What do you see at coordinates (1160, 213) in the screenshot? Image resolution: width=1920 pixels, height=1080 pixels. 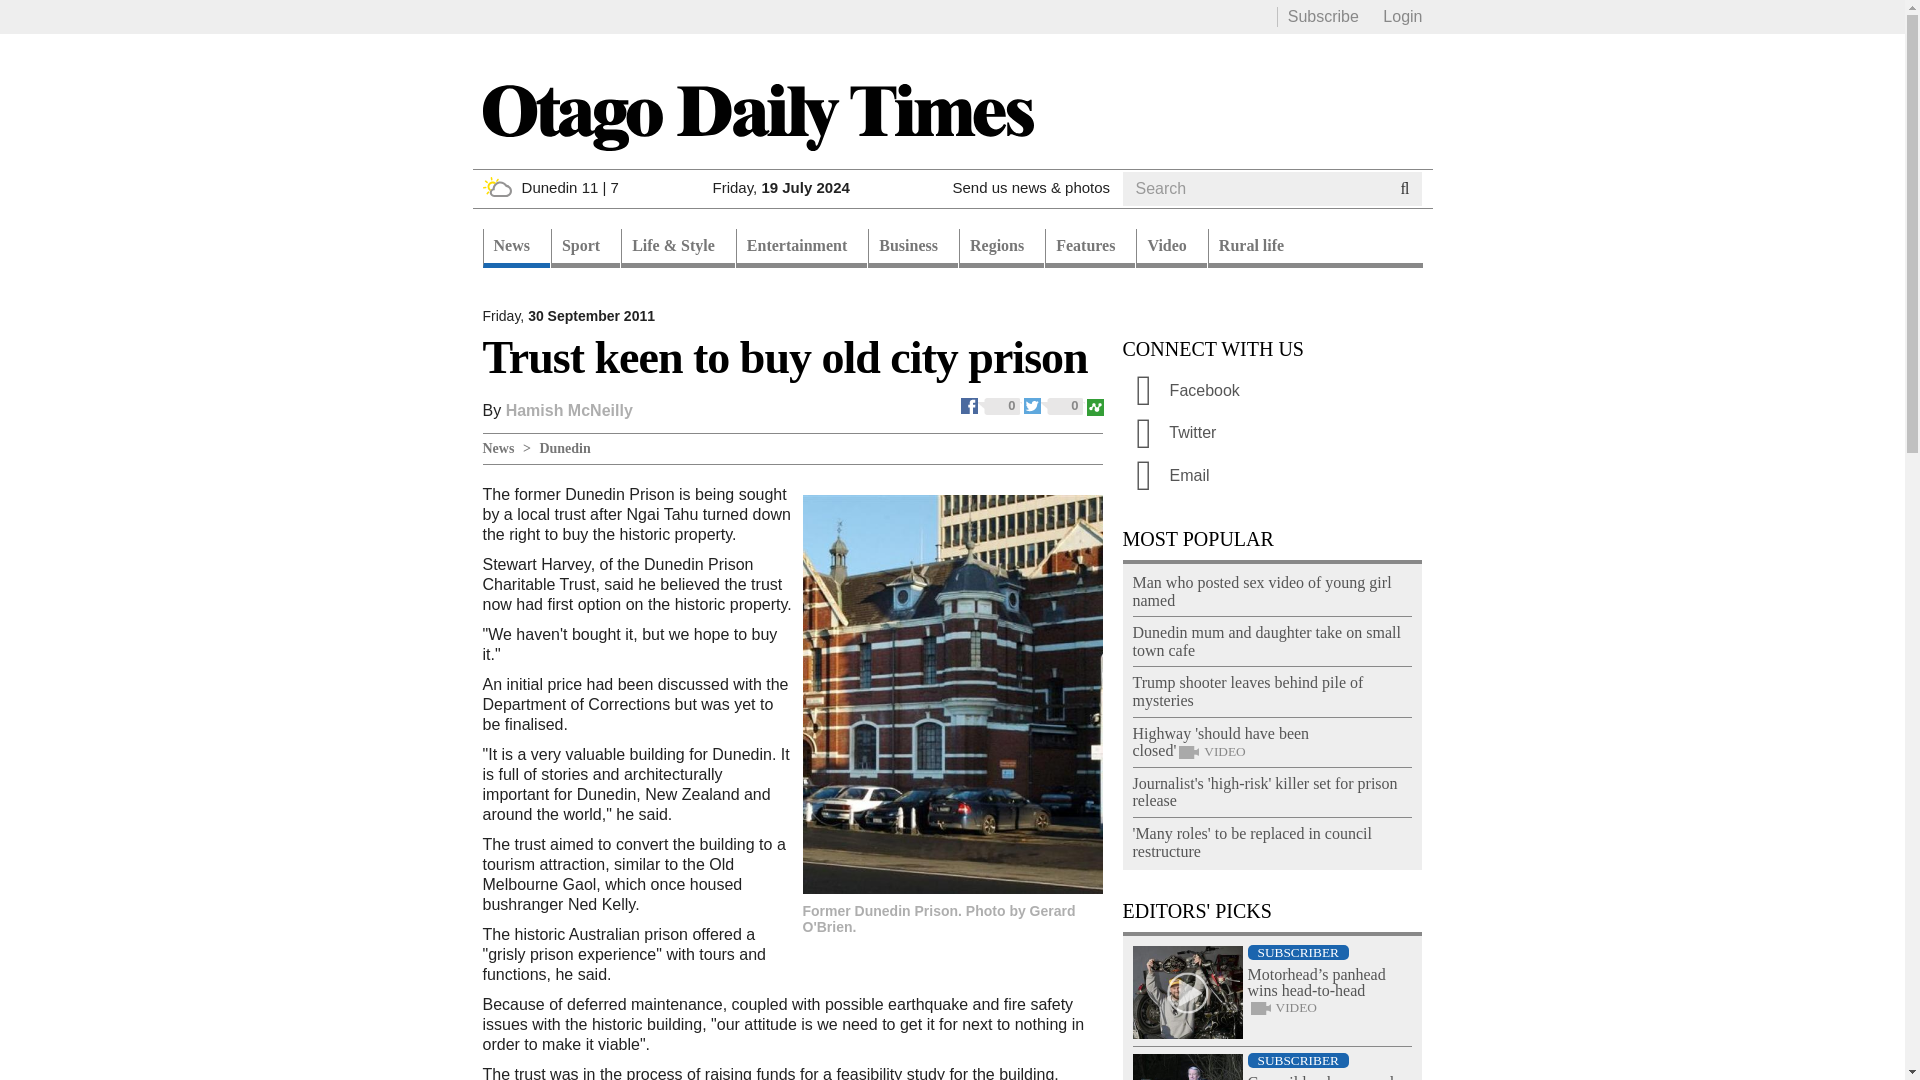 I see `Search` at bounding box center [1160, 213].